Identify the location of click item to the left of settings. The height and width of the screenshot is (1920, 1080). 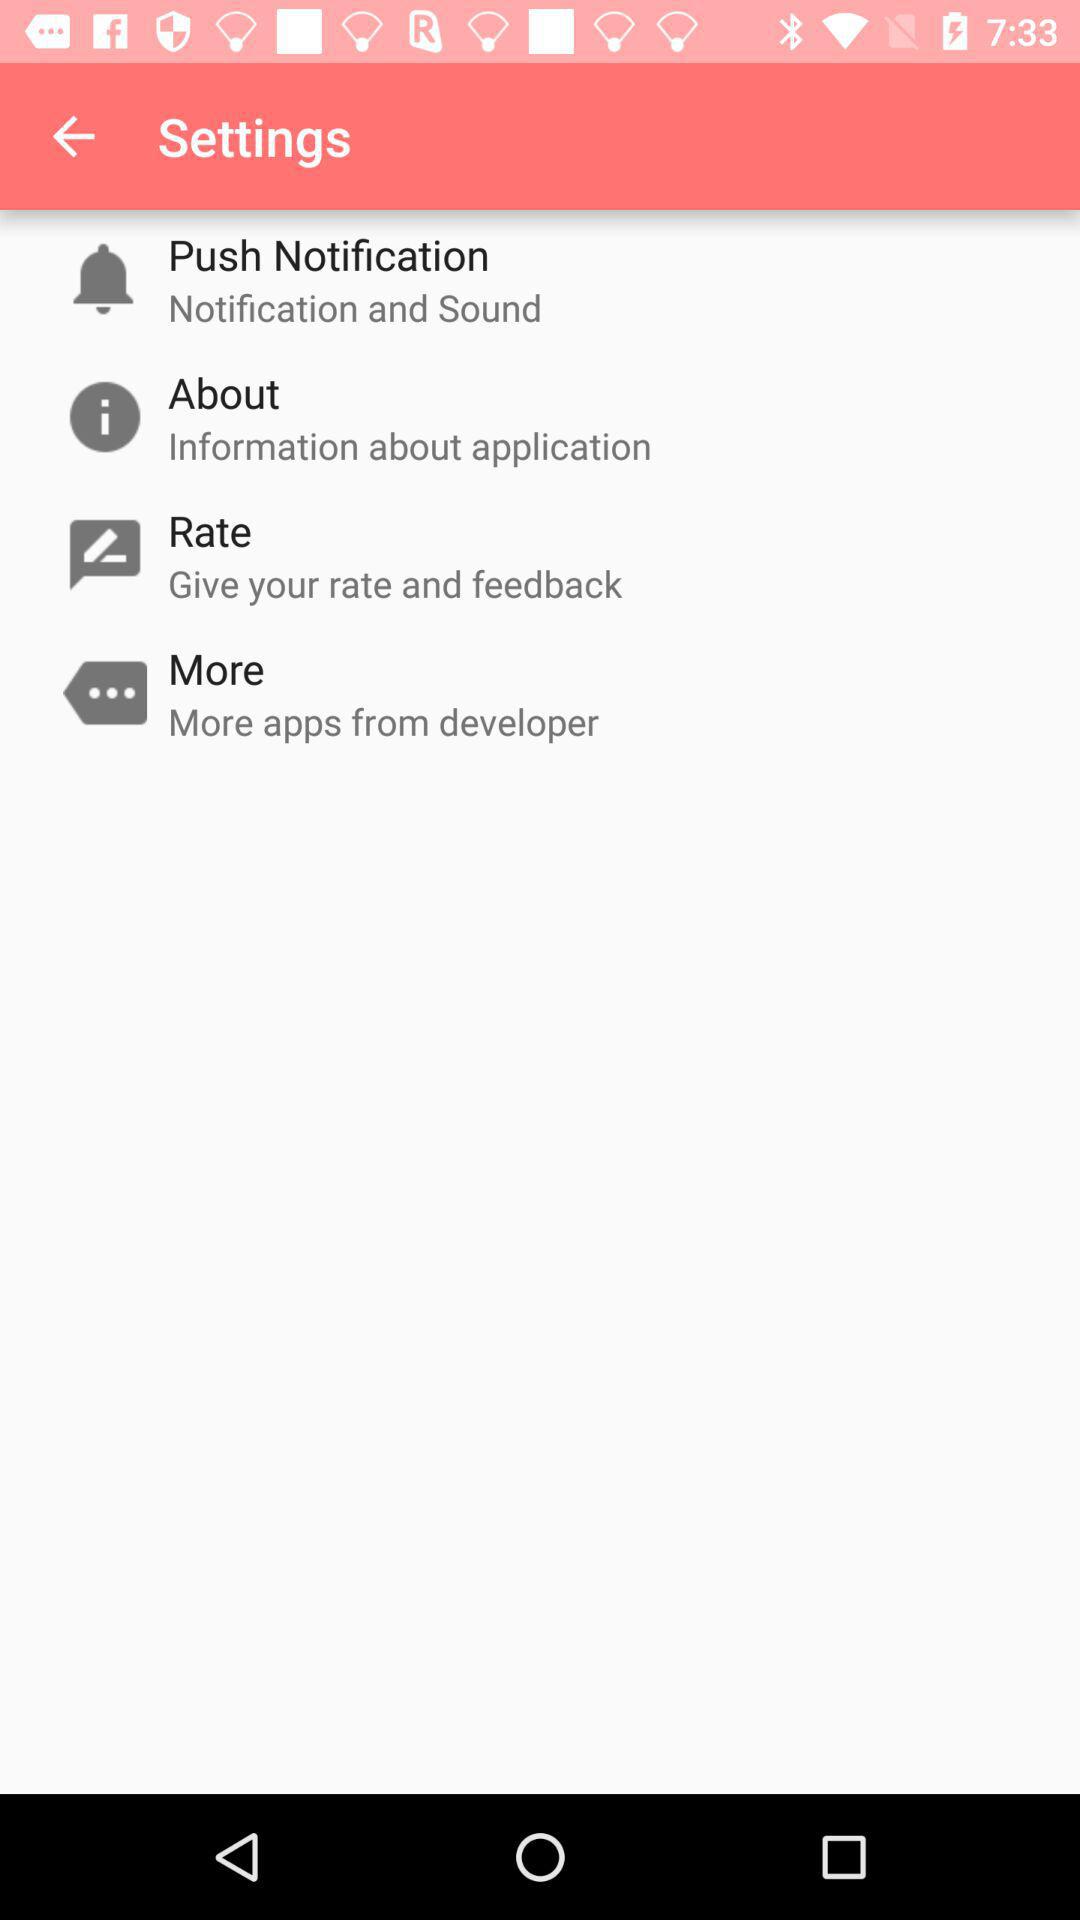
(73, 136).